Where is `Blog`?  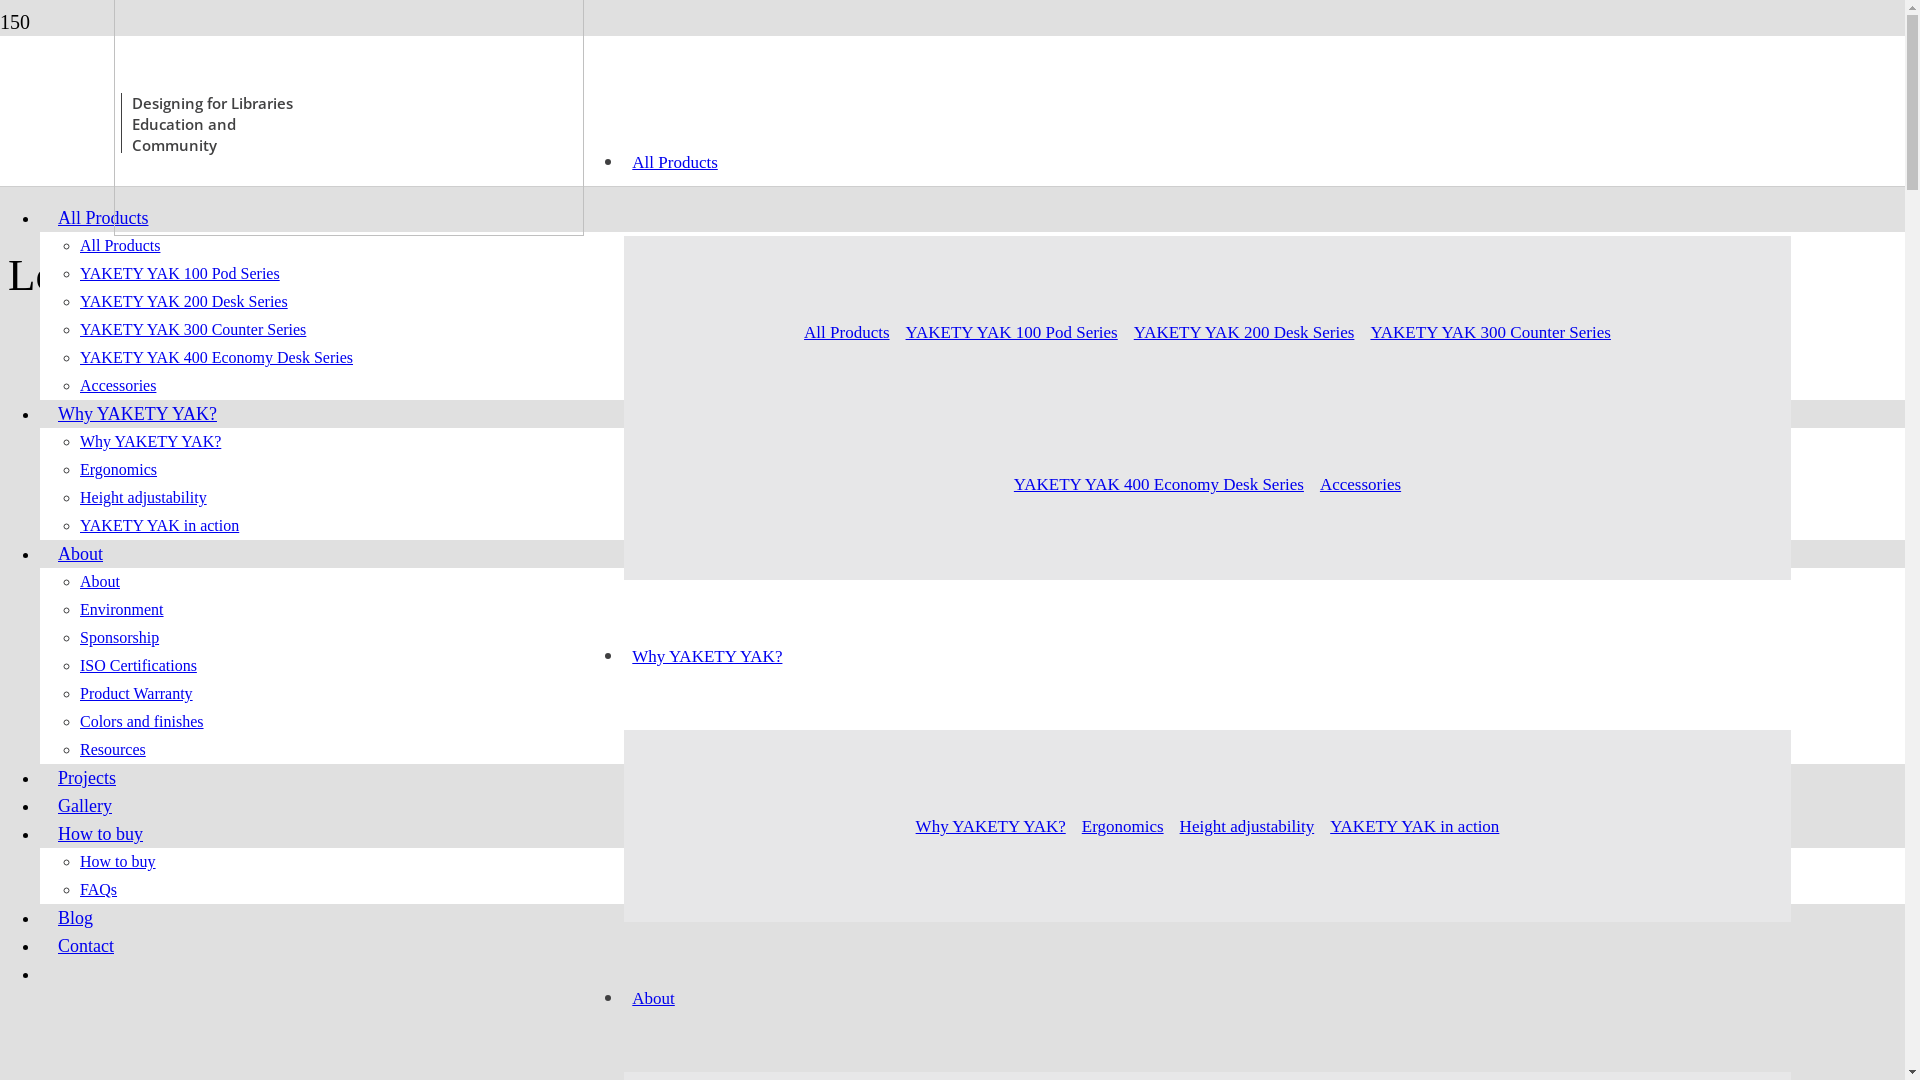 Blog is located at coordinates (76, 918).